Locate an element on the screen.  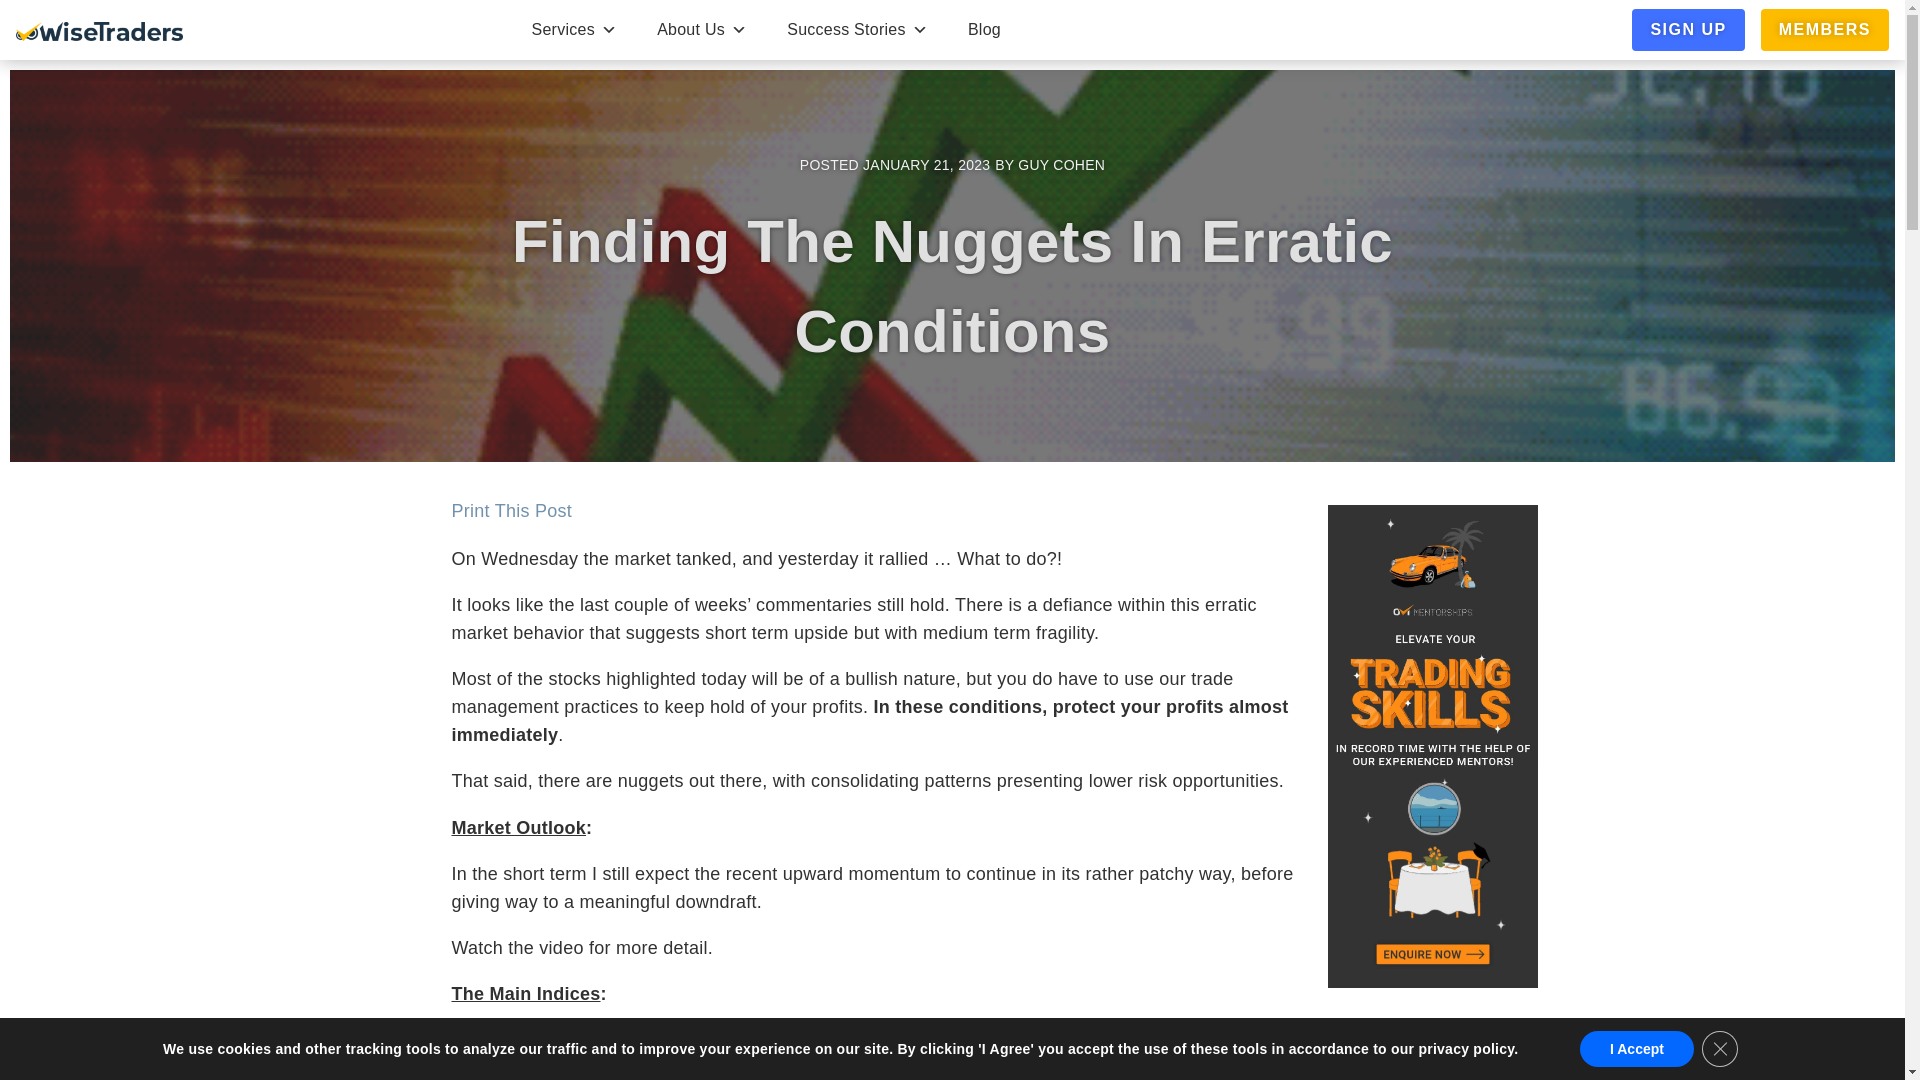
Print This Post is located at coordinates (512, 510).